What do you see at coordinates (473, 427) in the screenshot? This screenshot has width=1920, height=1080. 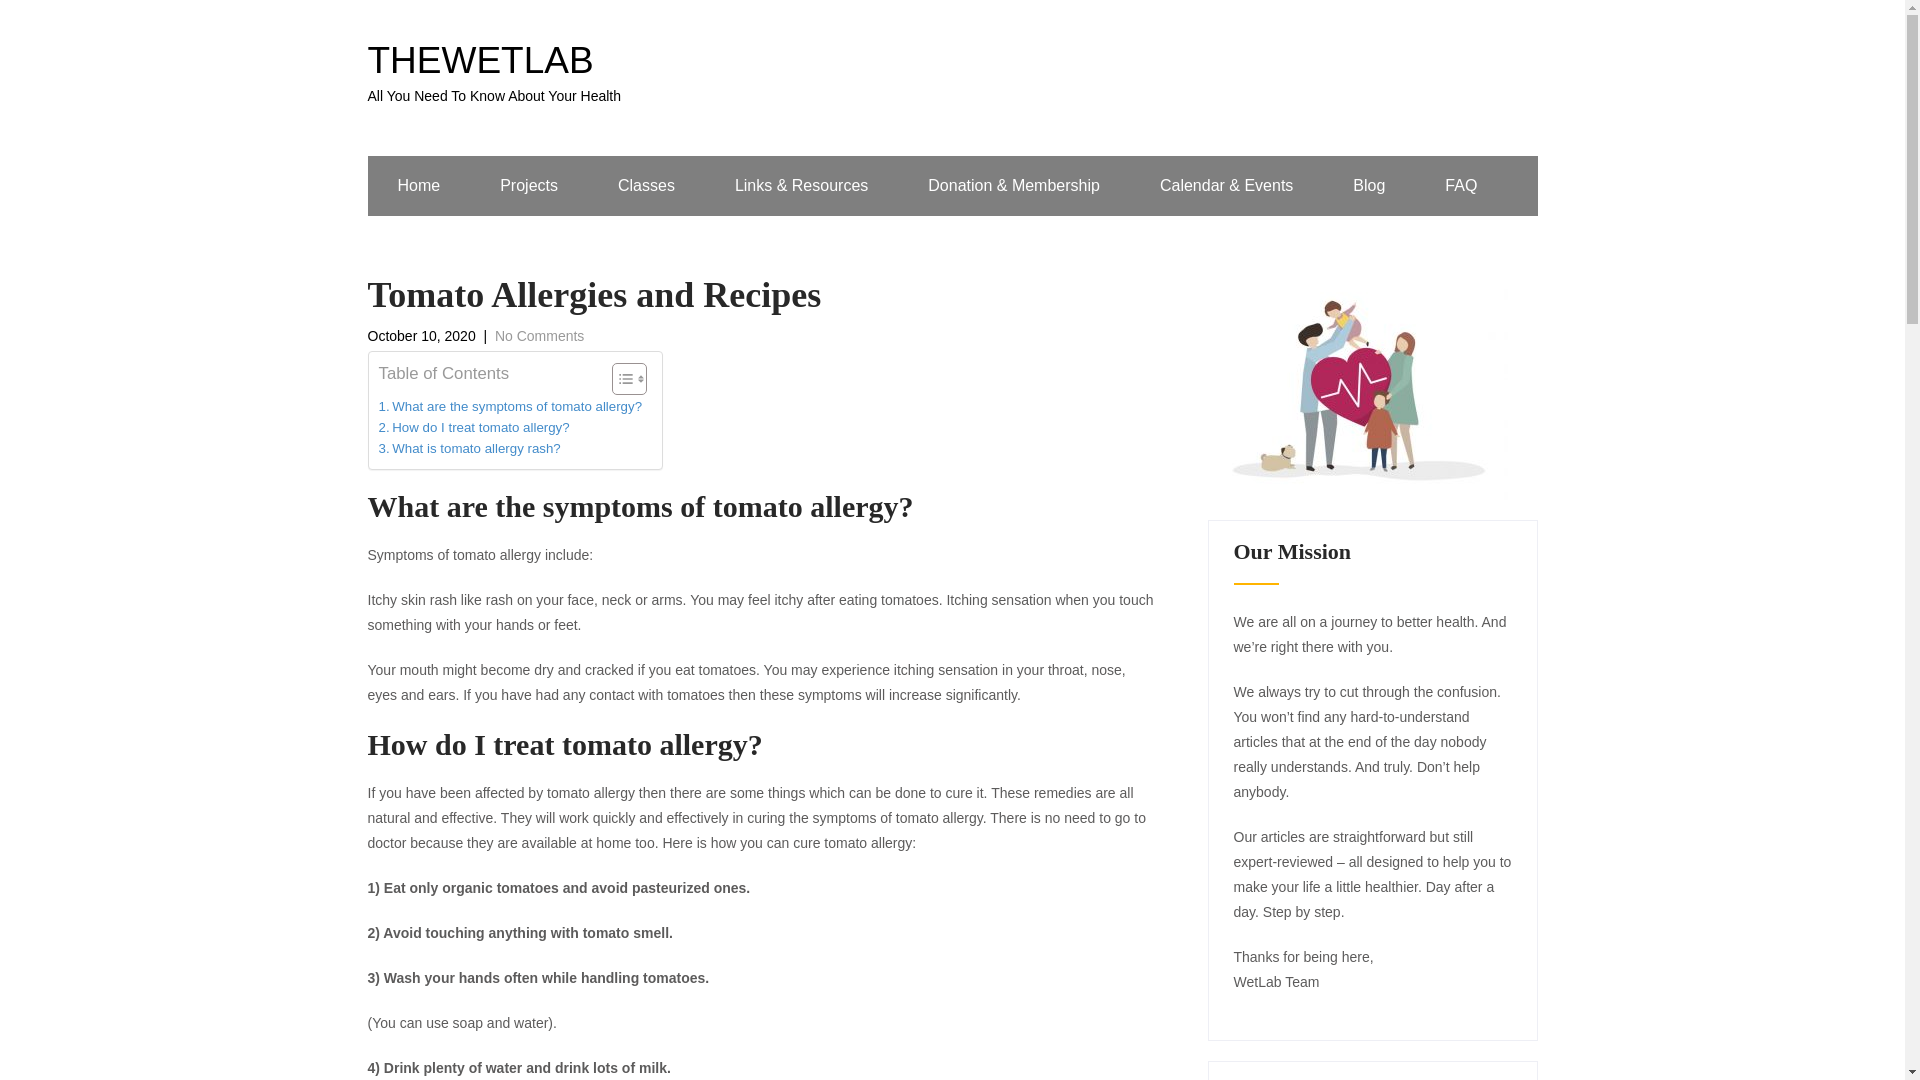 I see `How do I treat tomato allergy?` at bounding box center [473, 427].